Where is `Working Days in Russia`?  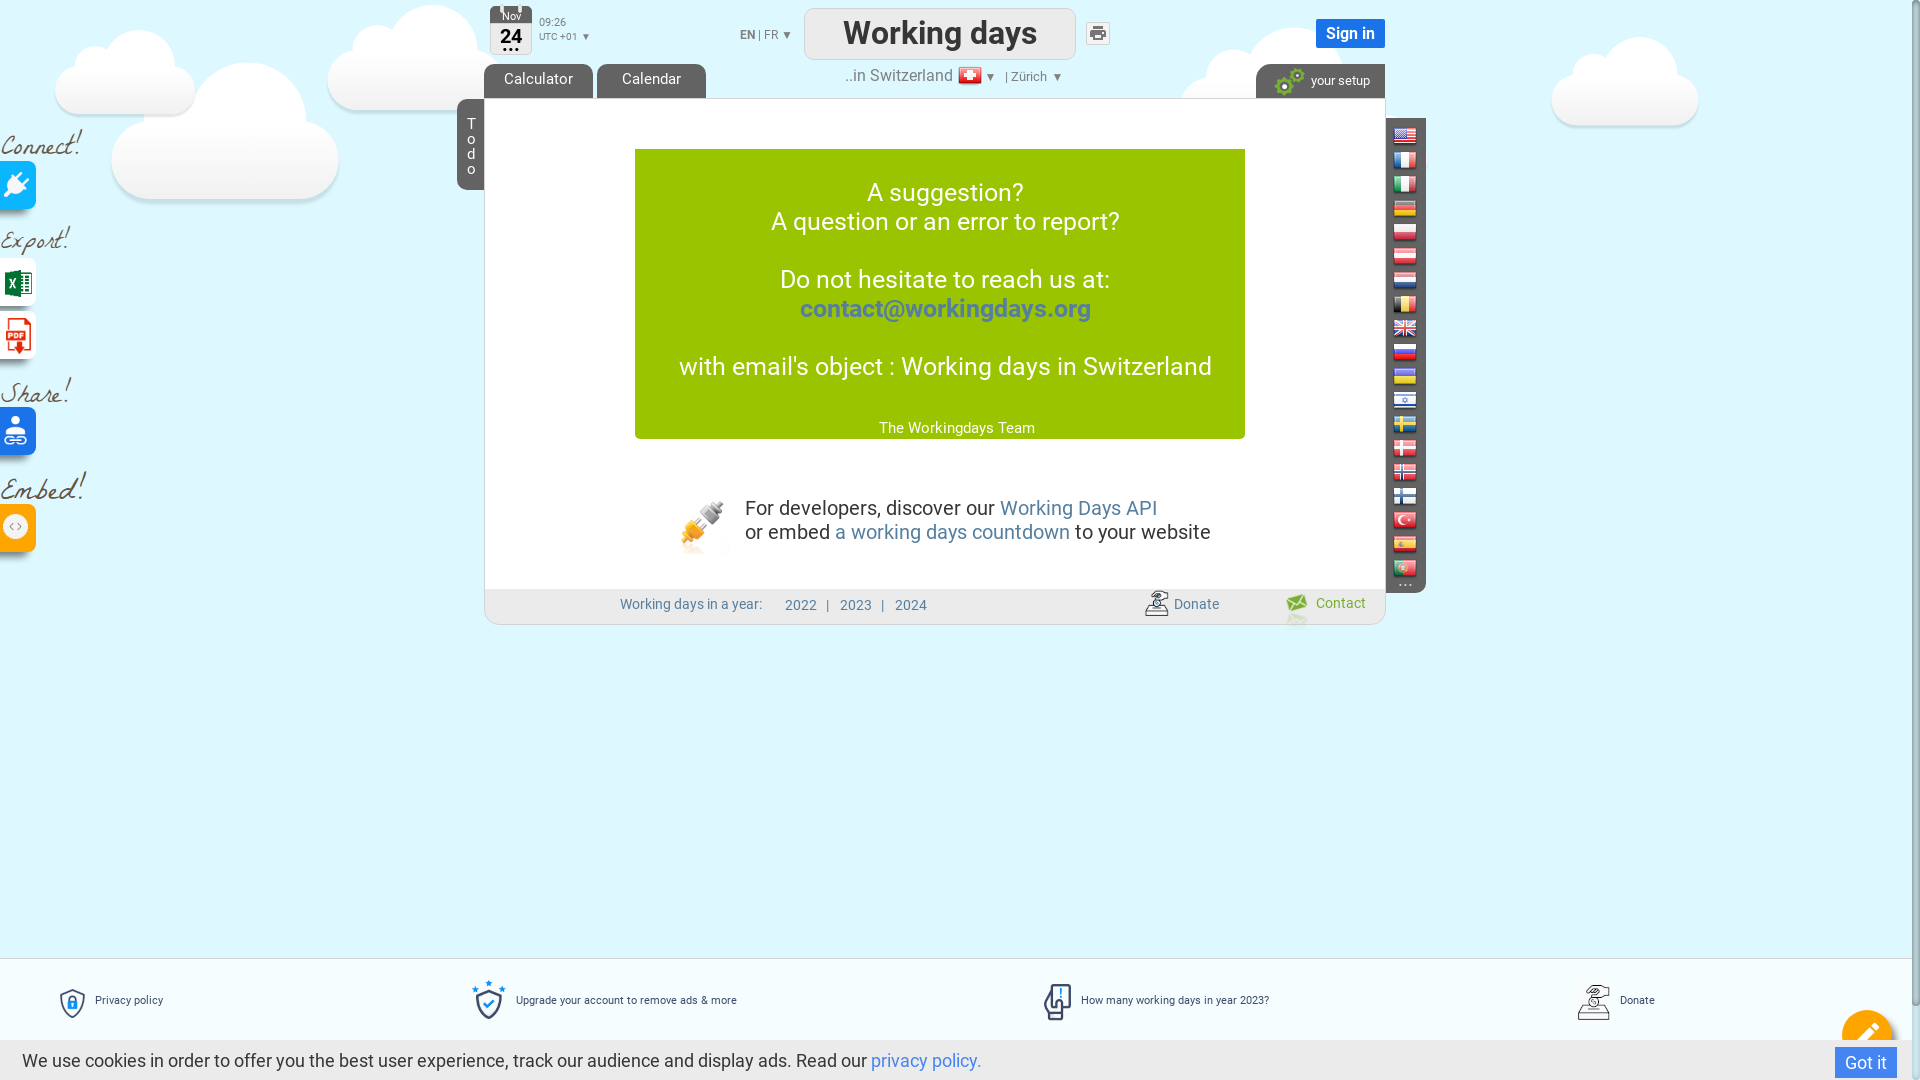 Working Days in Russia is located at coordinates (1405, 352).